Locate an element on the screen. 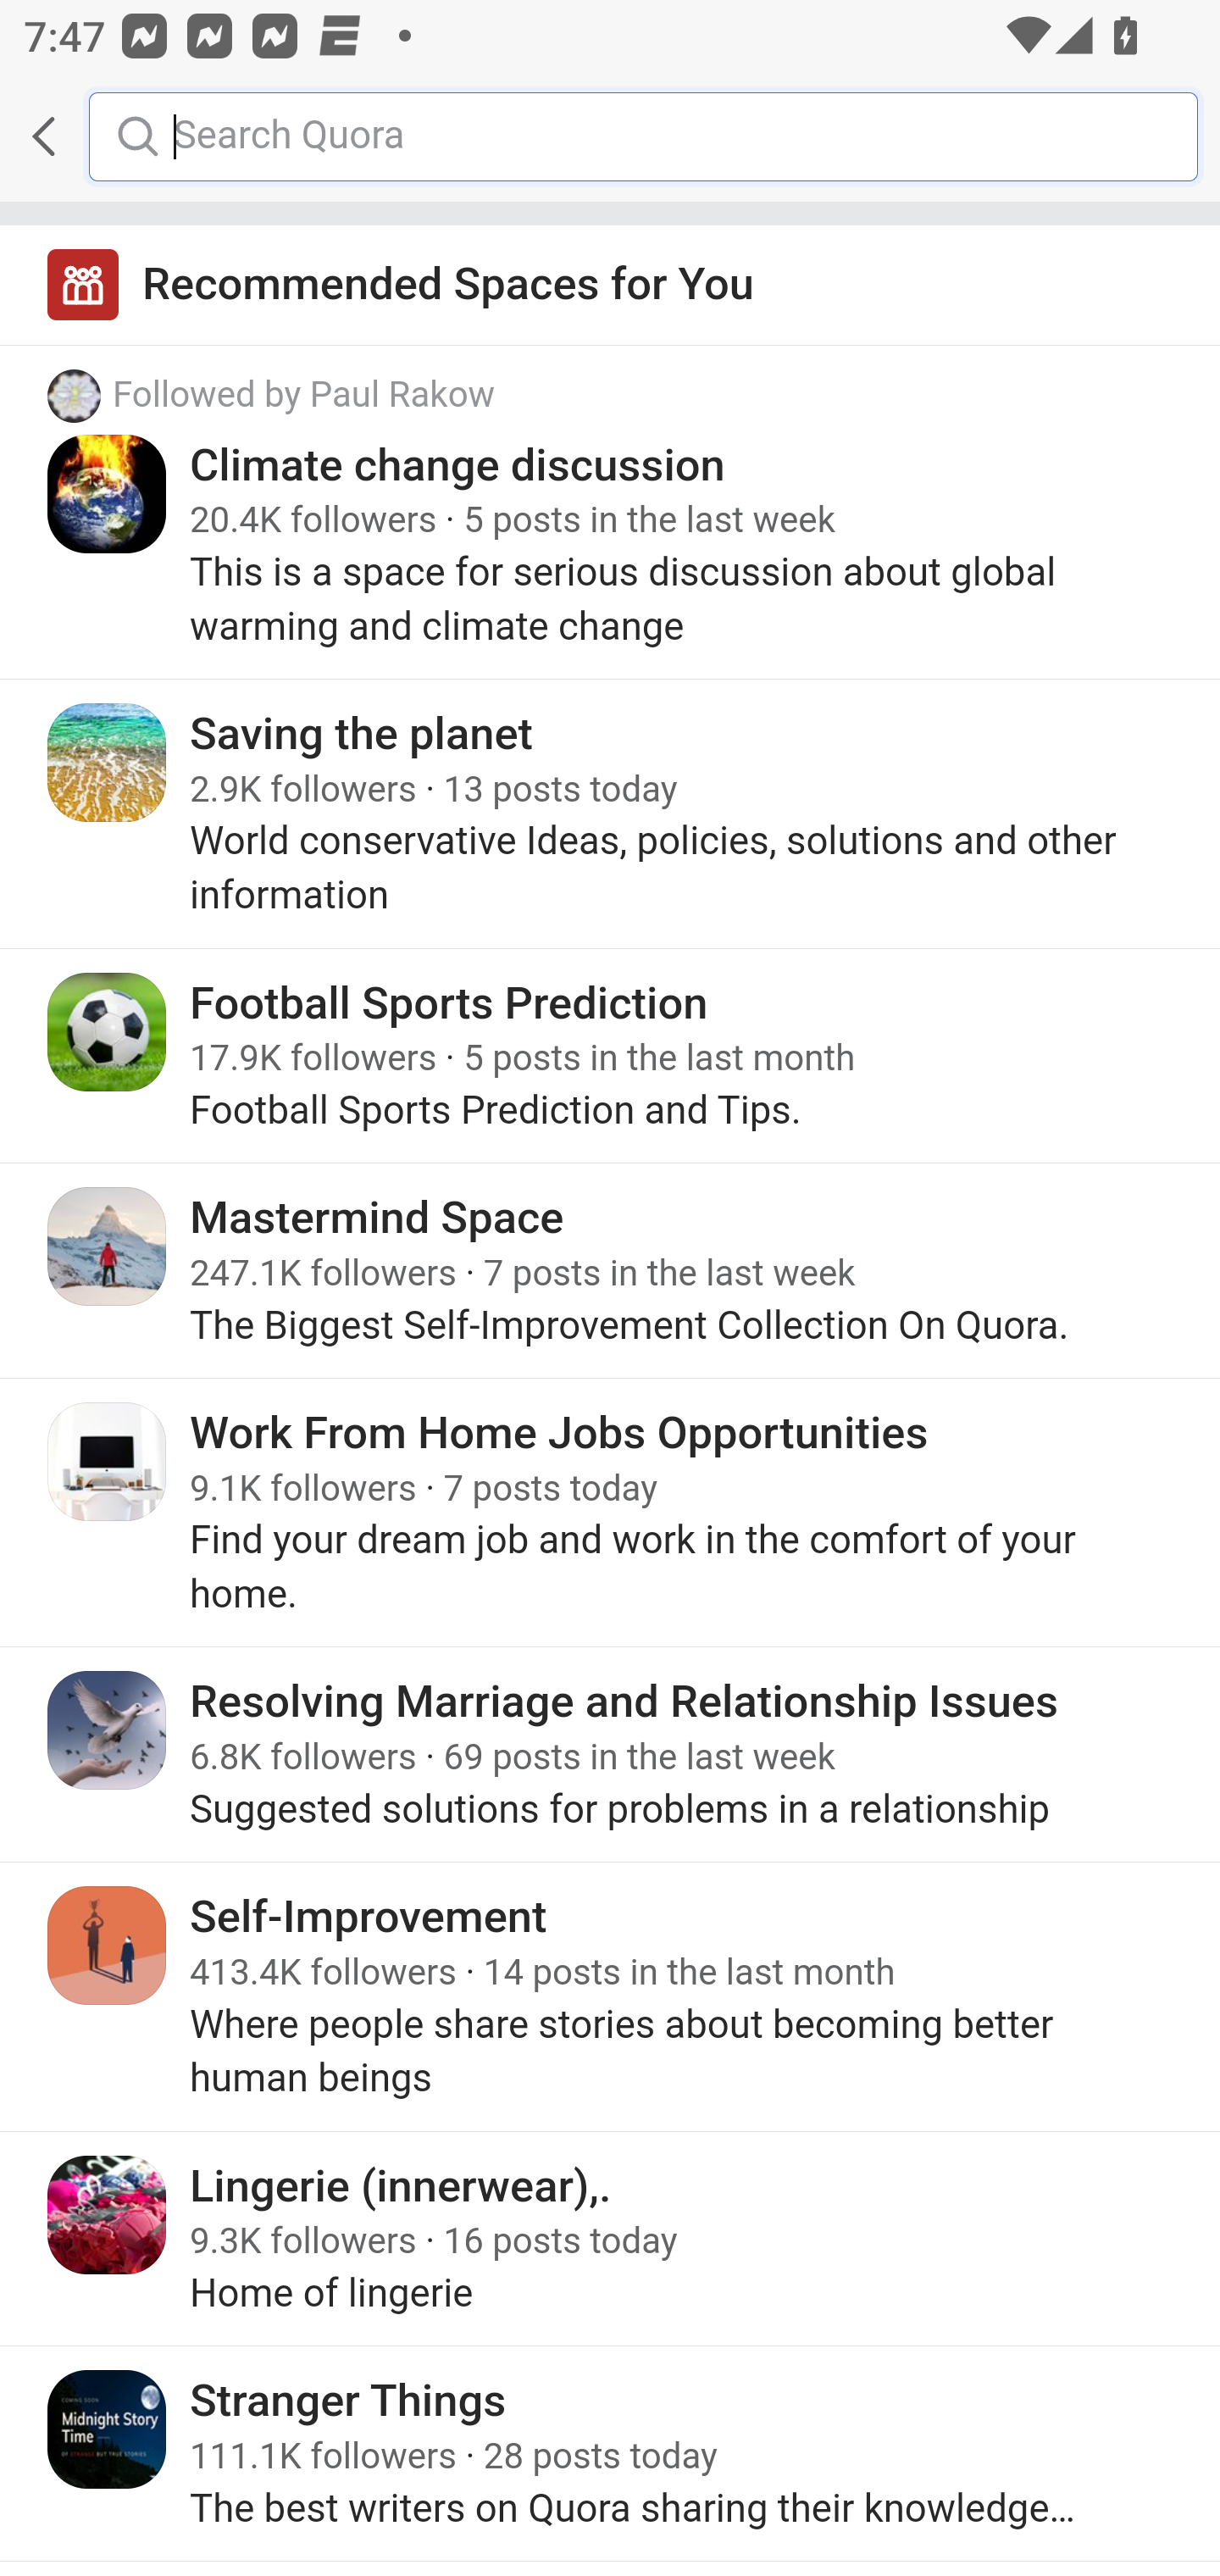  Me Home Search Add is located at coordinates (610, 136).